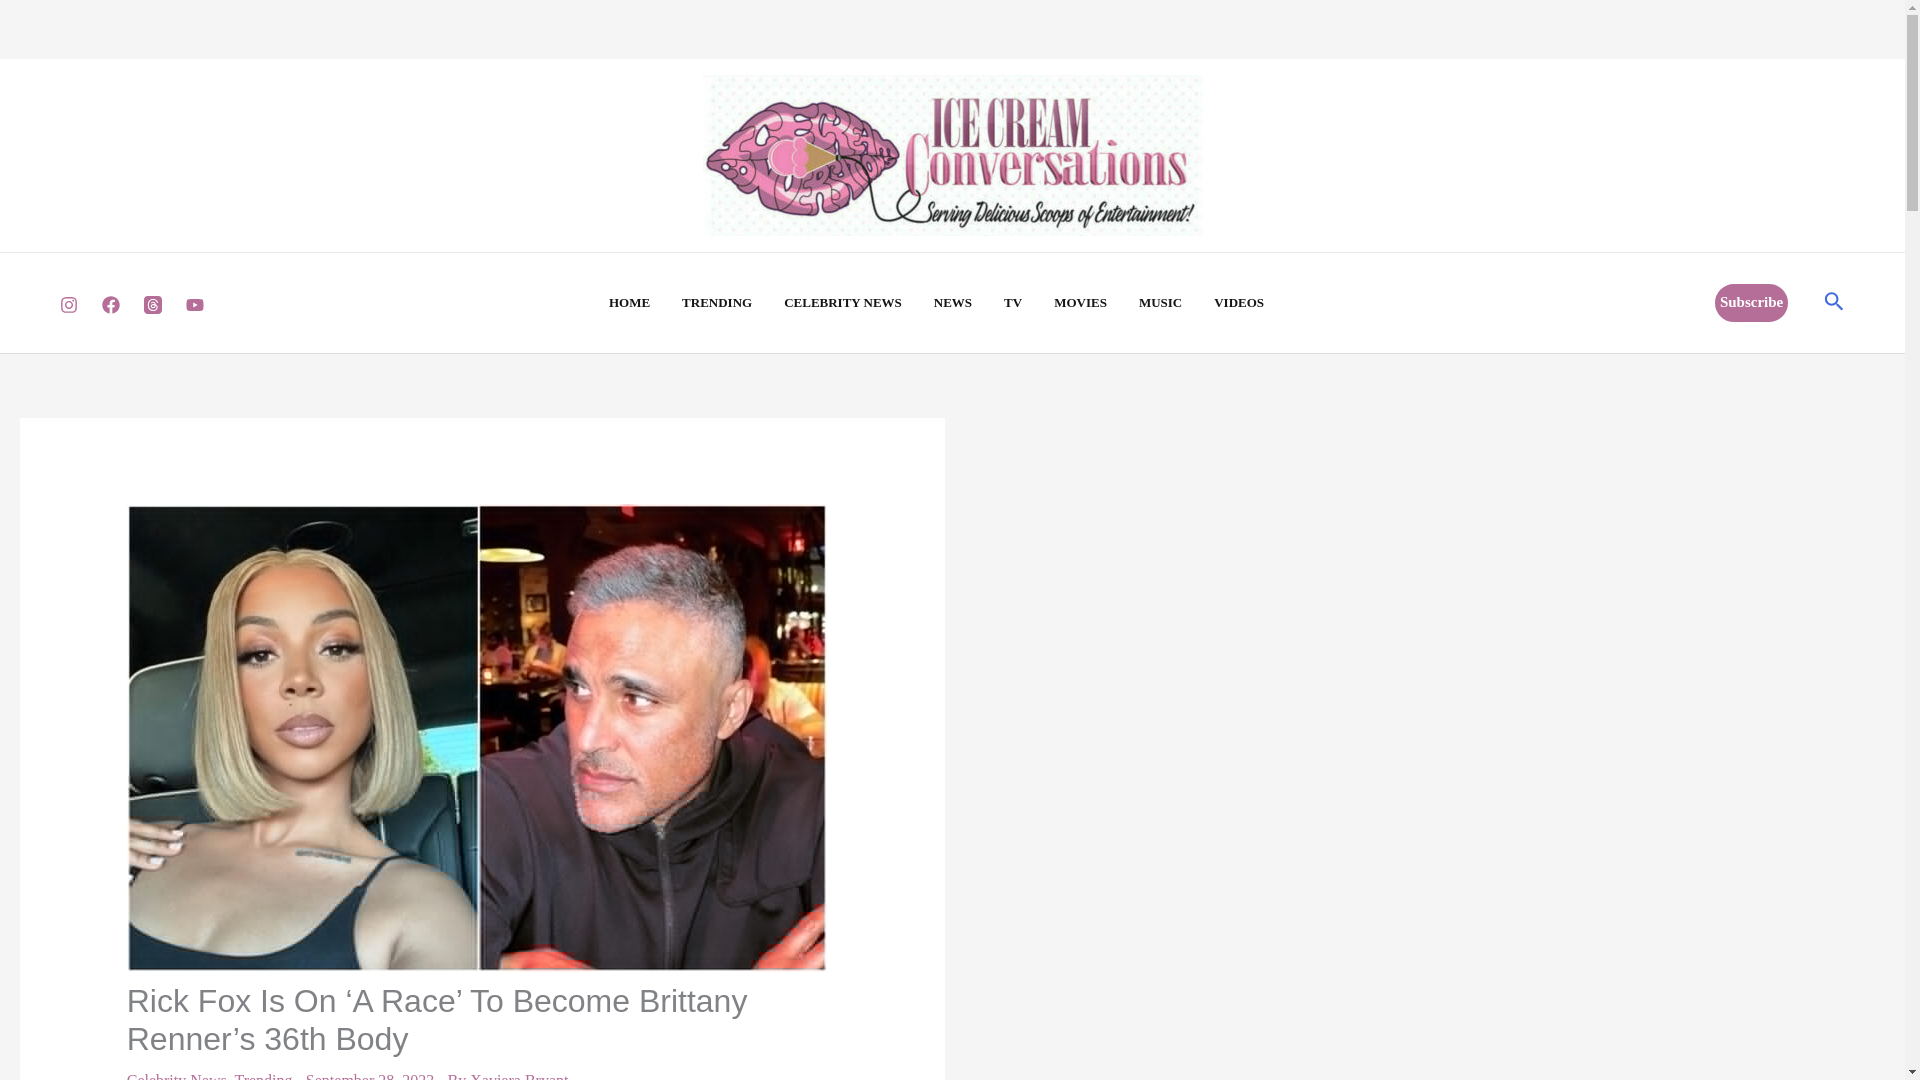  What do you see at coordinates (176, 1076) in the screenshot?
I see `Celebrity News` at bounding box center [176, 1076].